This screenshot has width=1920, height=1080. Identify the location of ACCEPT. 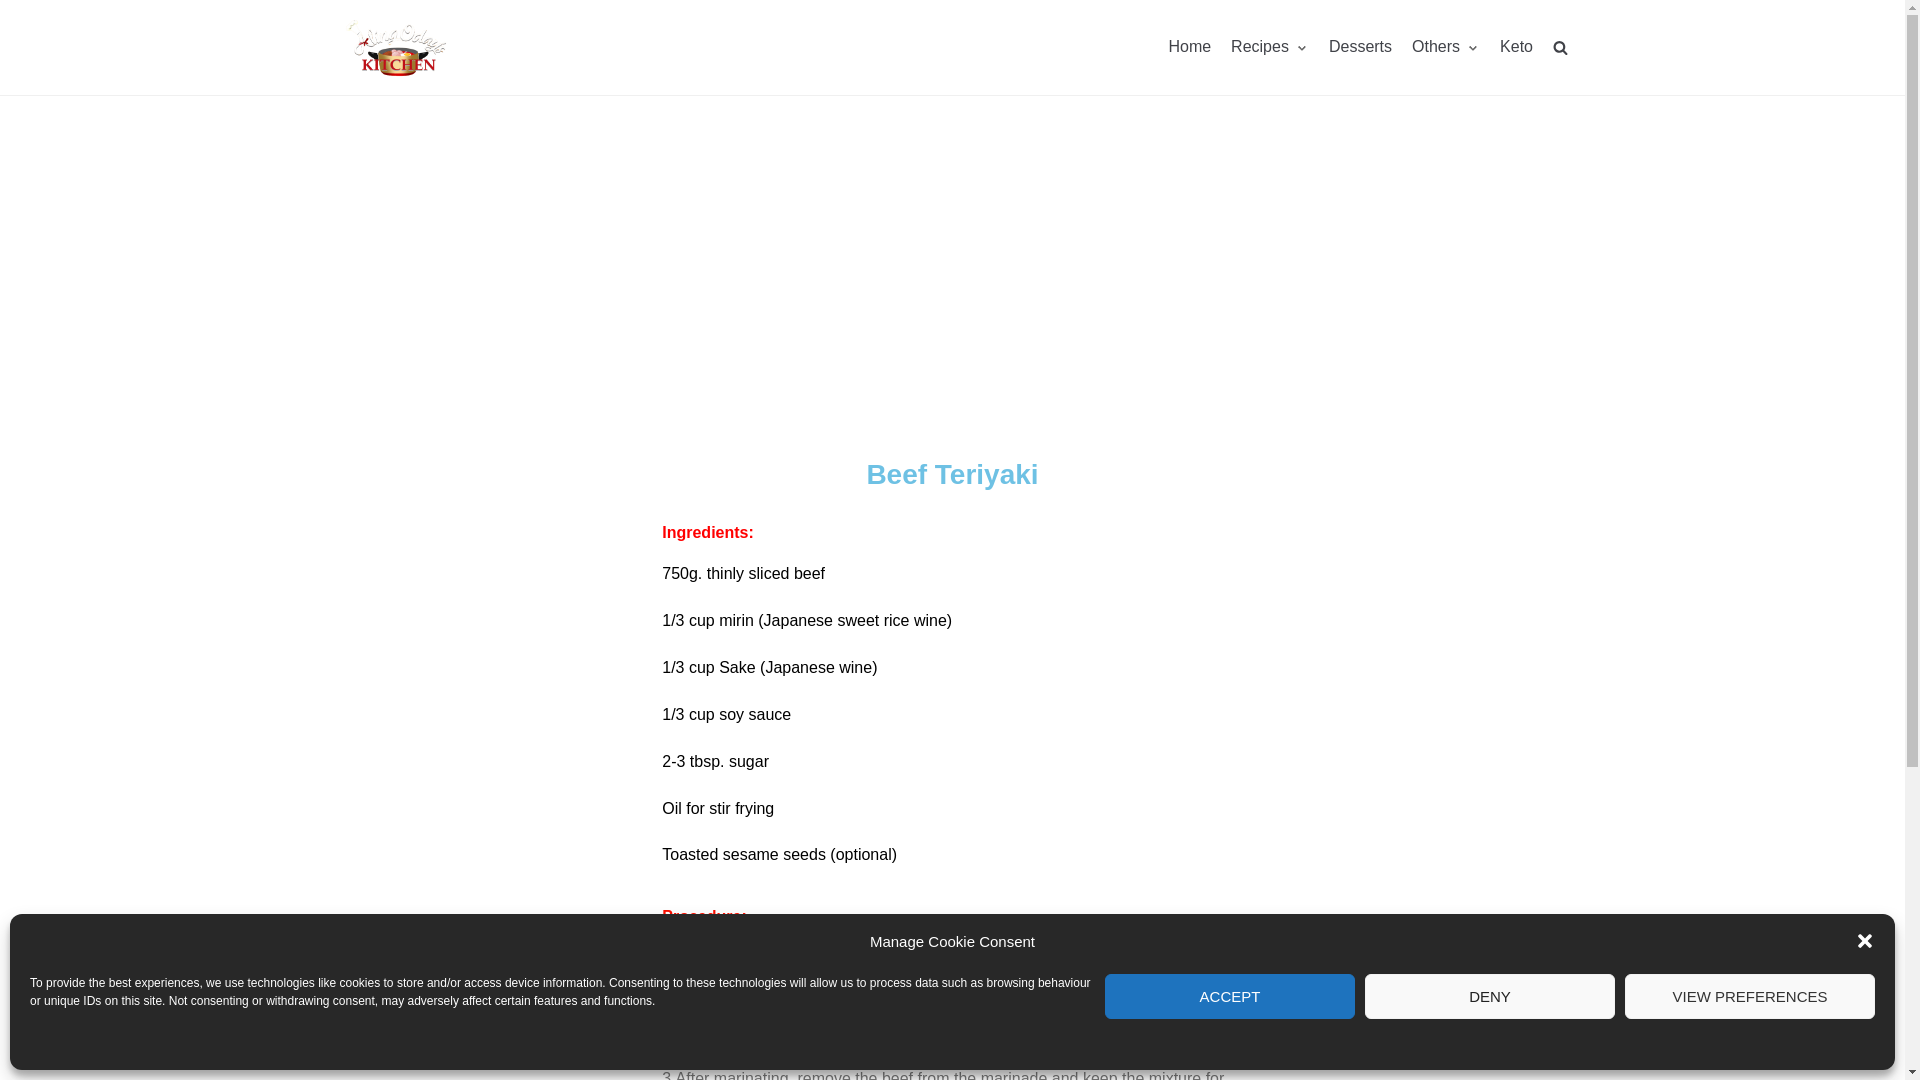
(1230, 996).